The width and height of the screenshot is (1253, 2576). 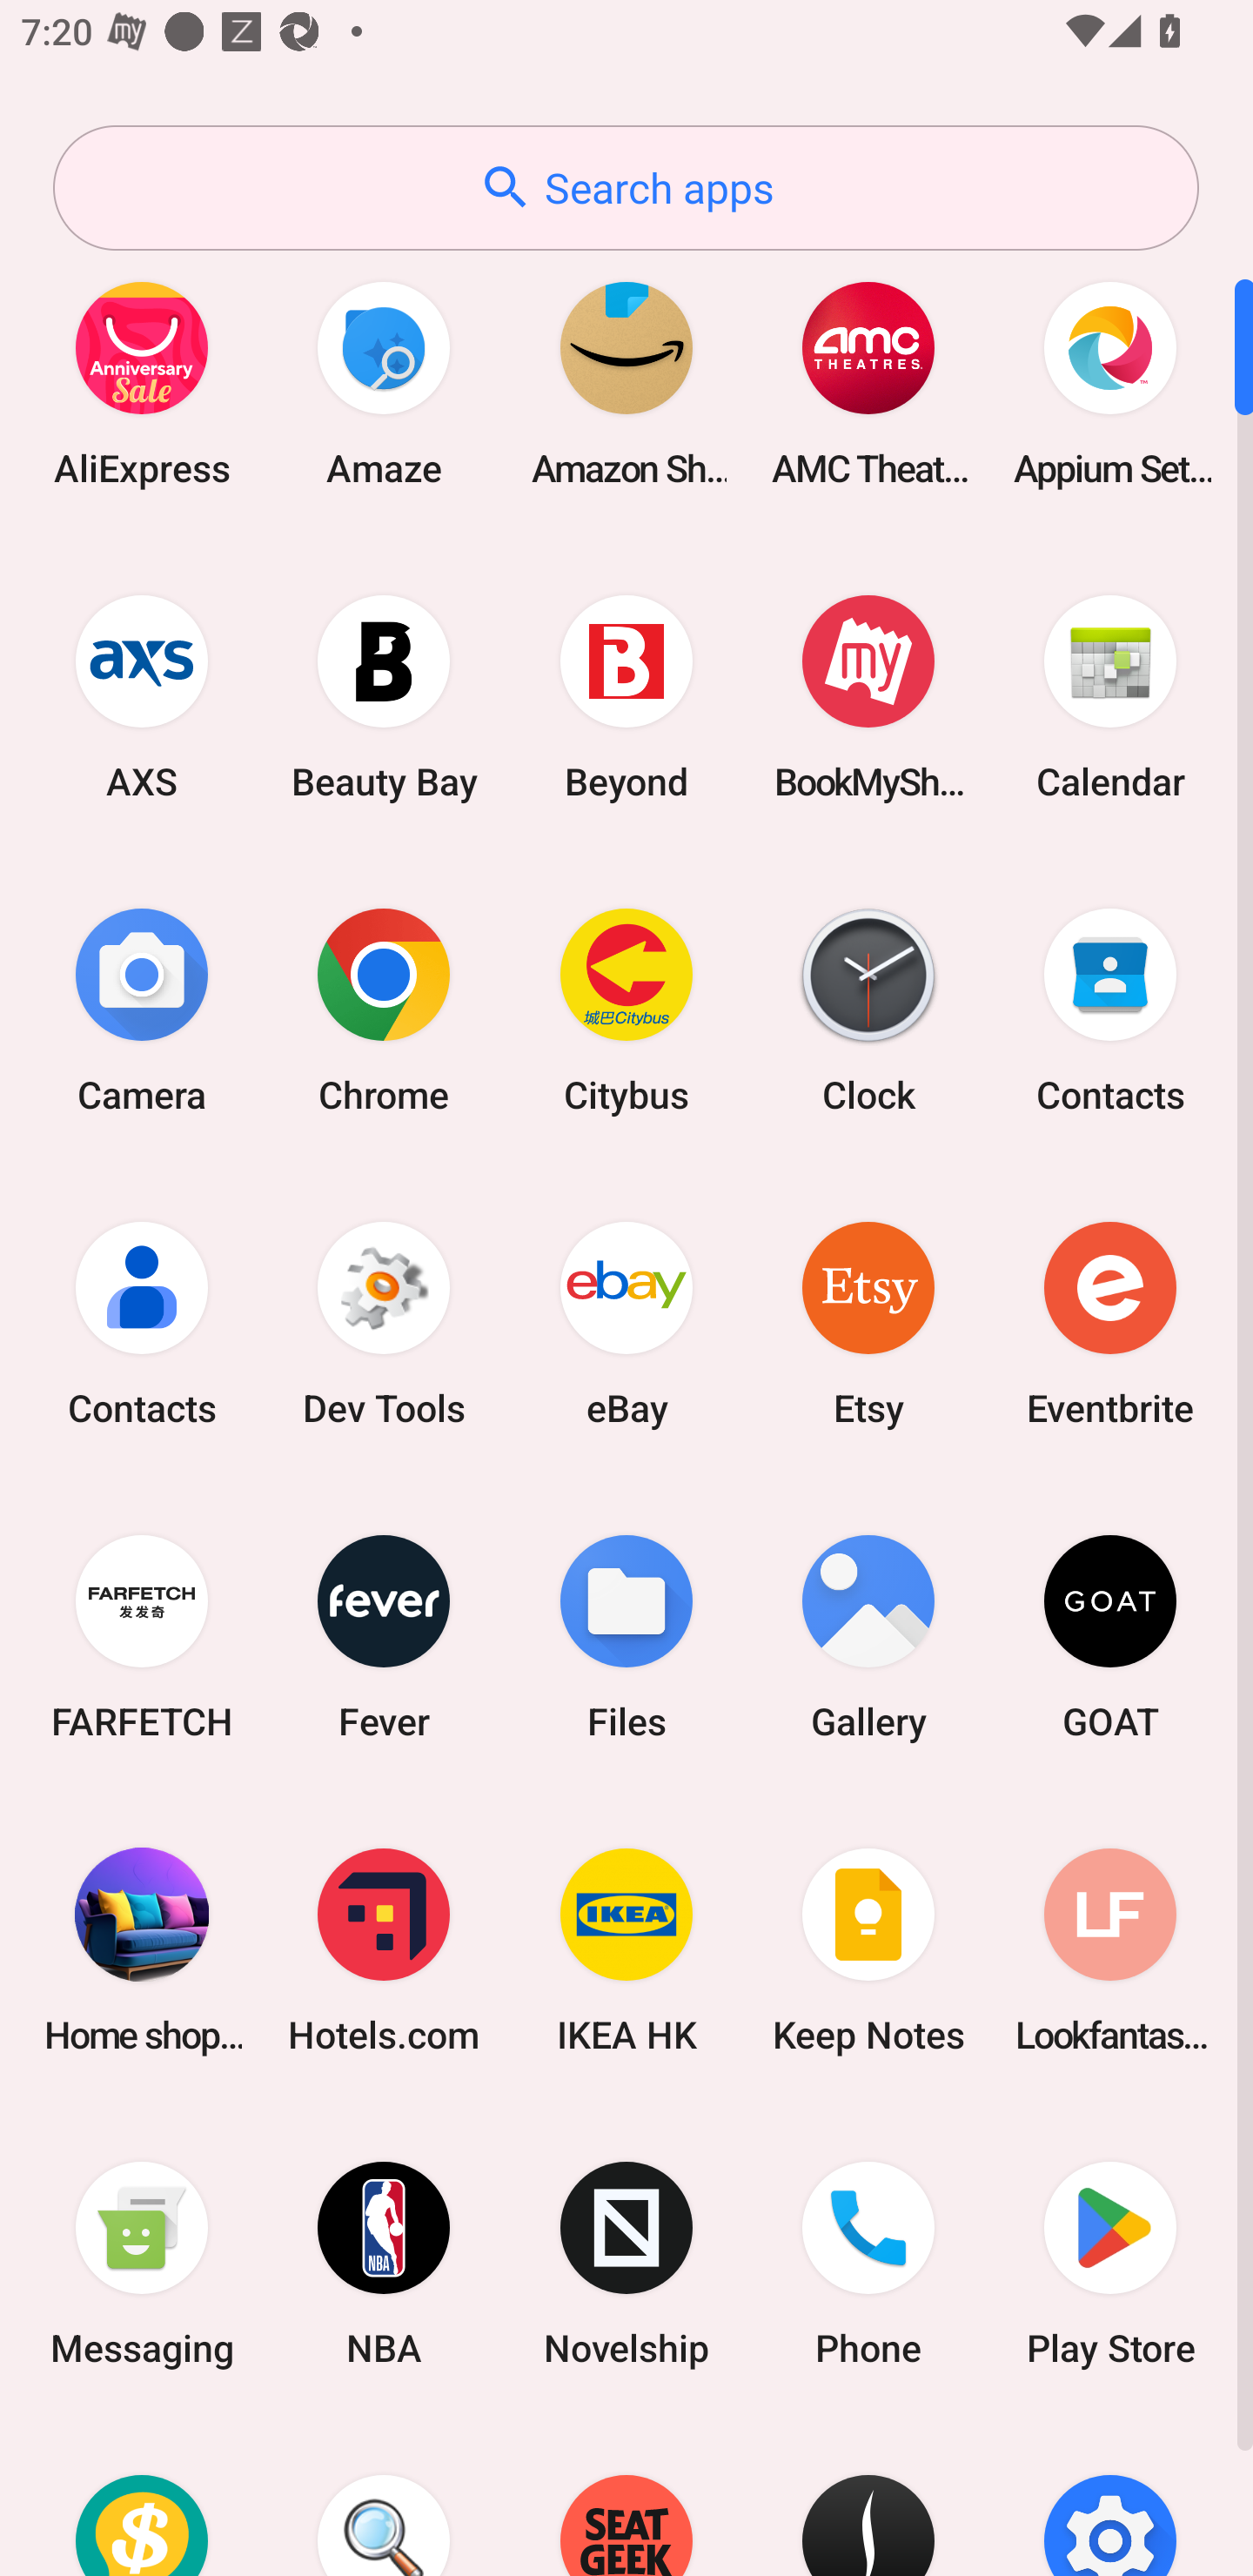 I want to click on Contacts, so click(x=1110, y=1010).